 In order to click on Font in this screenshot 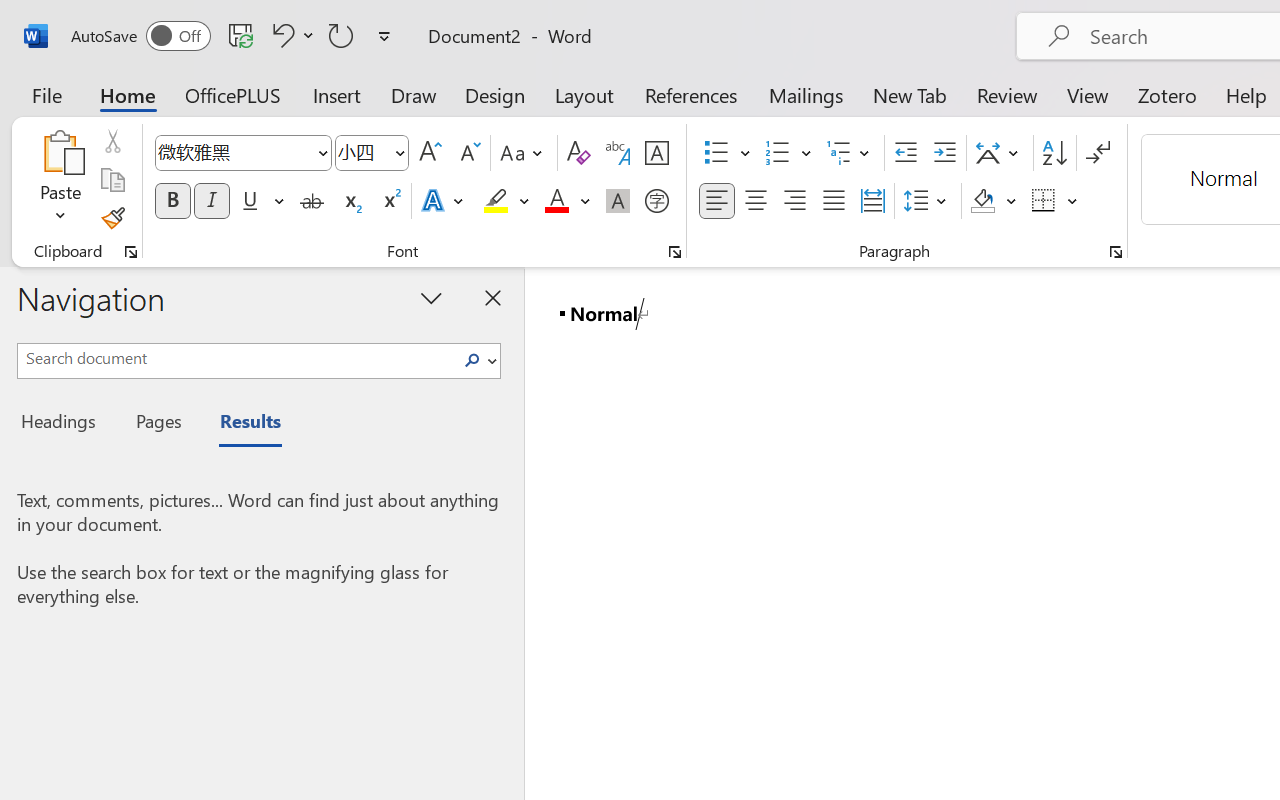, I will do `click(234, 152)`.